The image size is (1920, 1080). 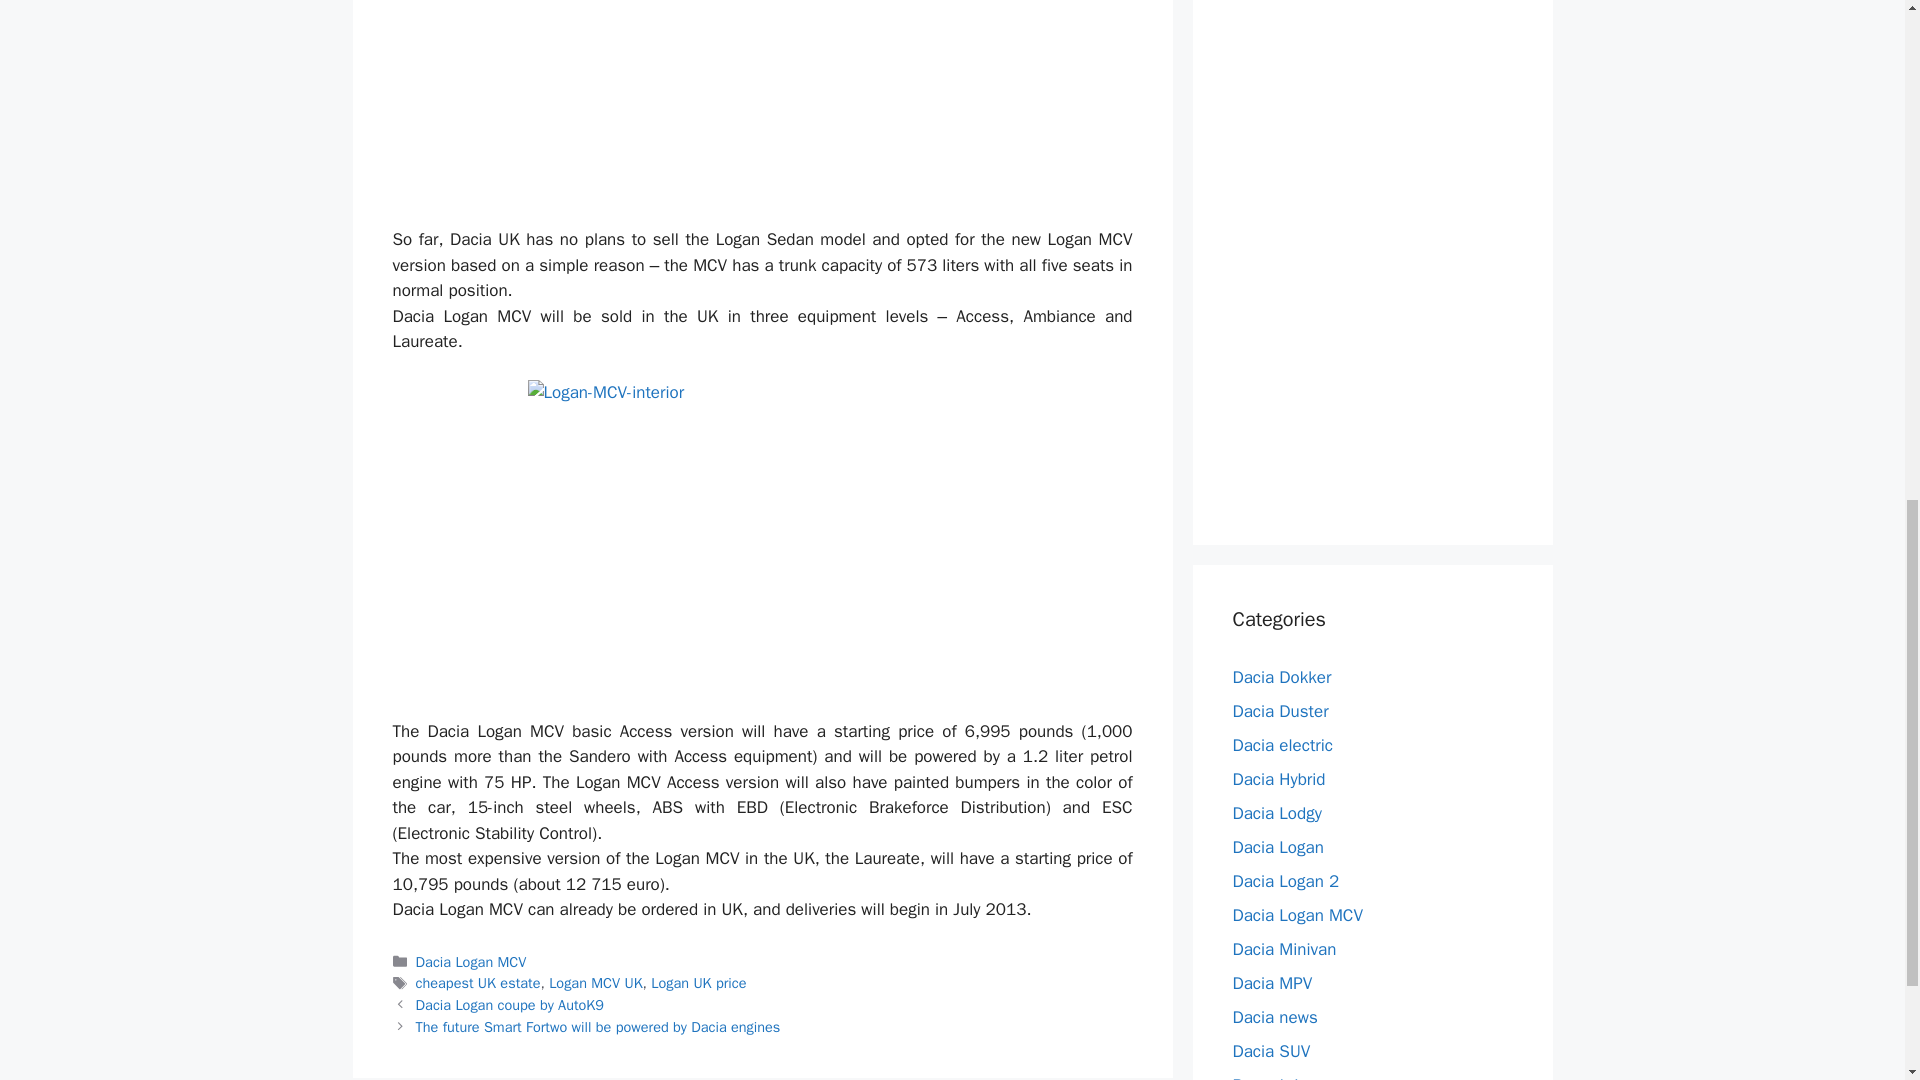 What do you see at coordinates (598, 1026) in the screenshot?
I see `The future Smart Fortwo will be powered by Dacia engines` at bounding box center [598, 1026].